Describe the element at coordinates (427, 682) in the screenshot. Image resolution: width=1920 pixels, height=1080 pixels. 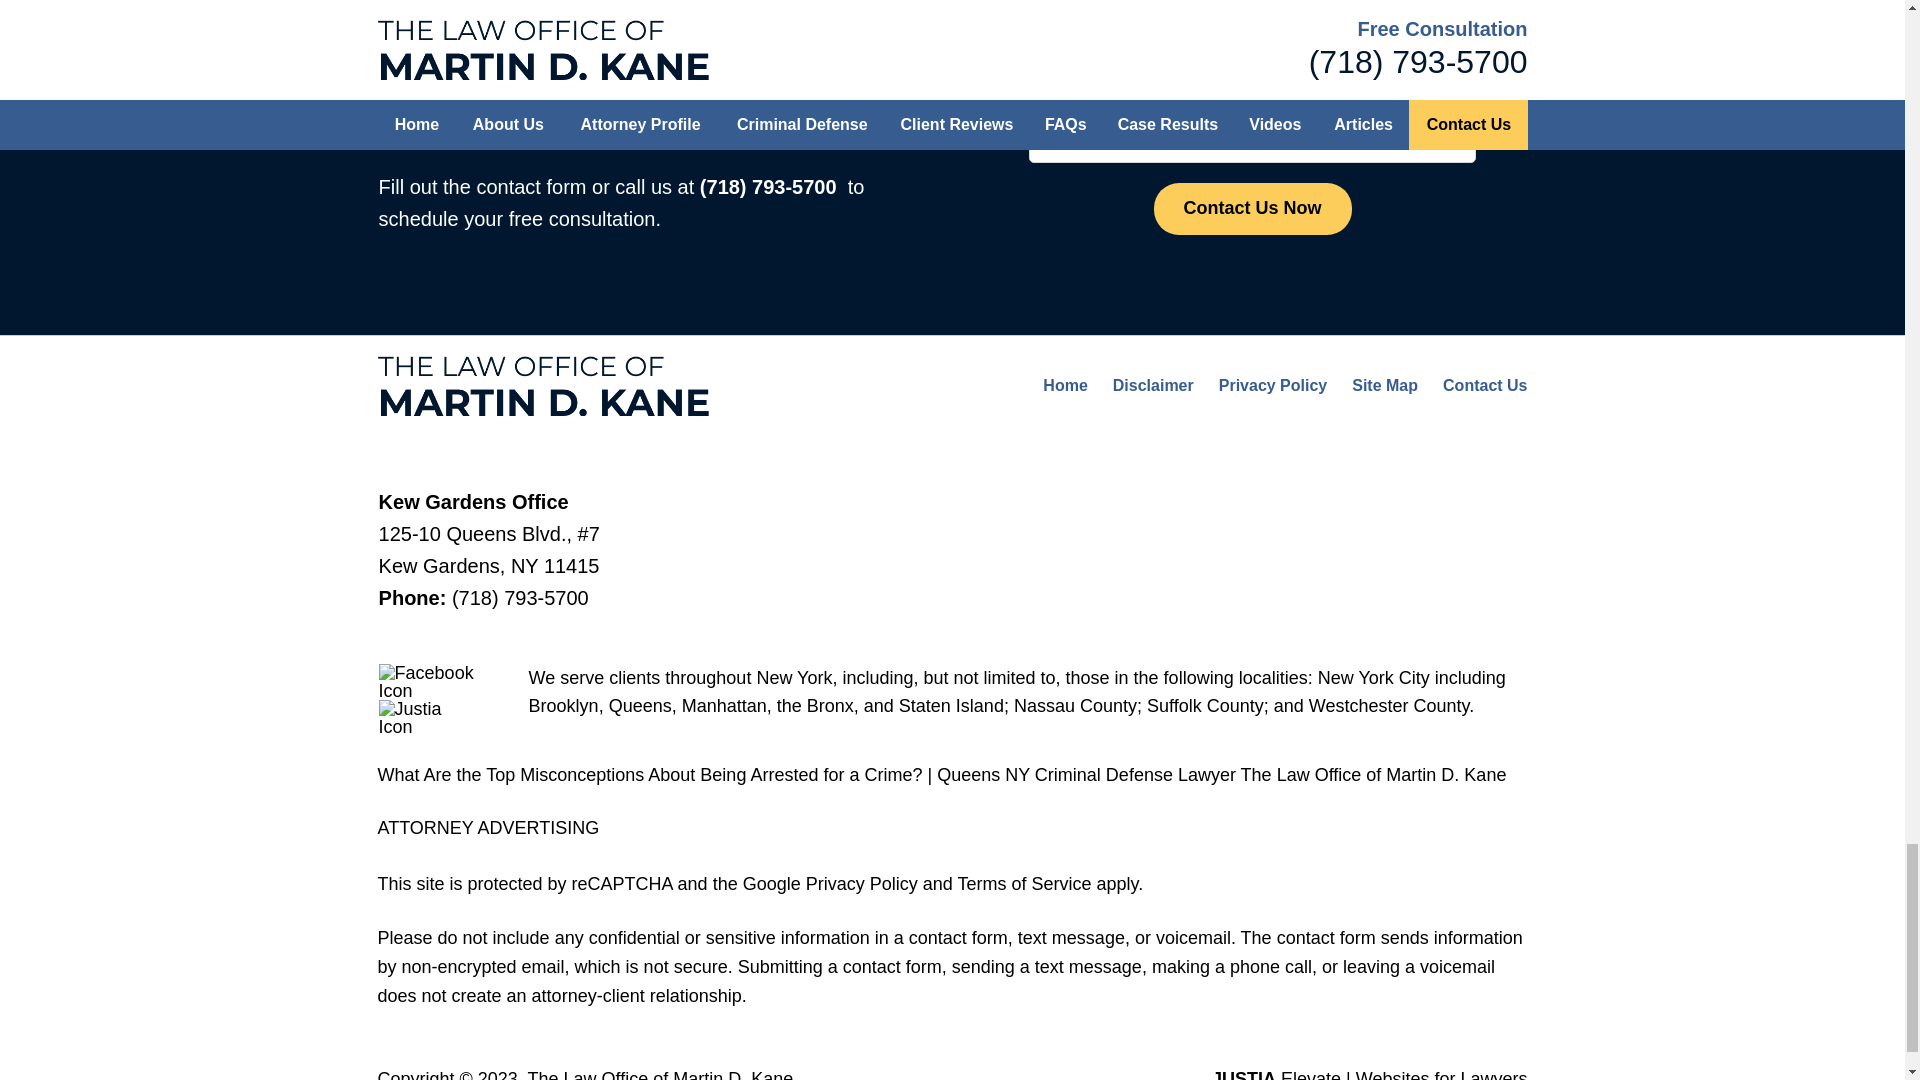
I see `Facebook` at that location.